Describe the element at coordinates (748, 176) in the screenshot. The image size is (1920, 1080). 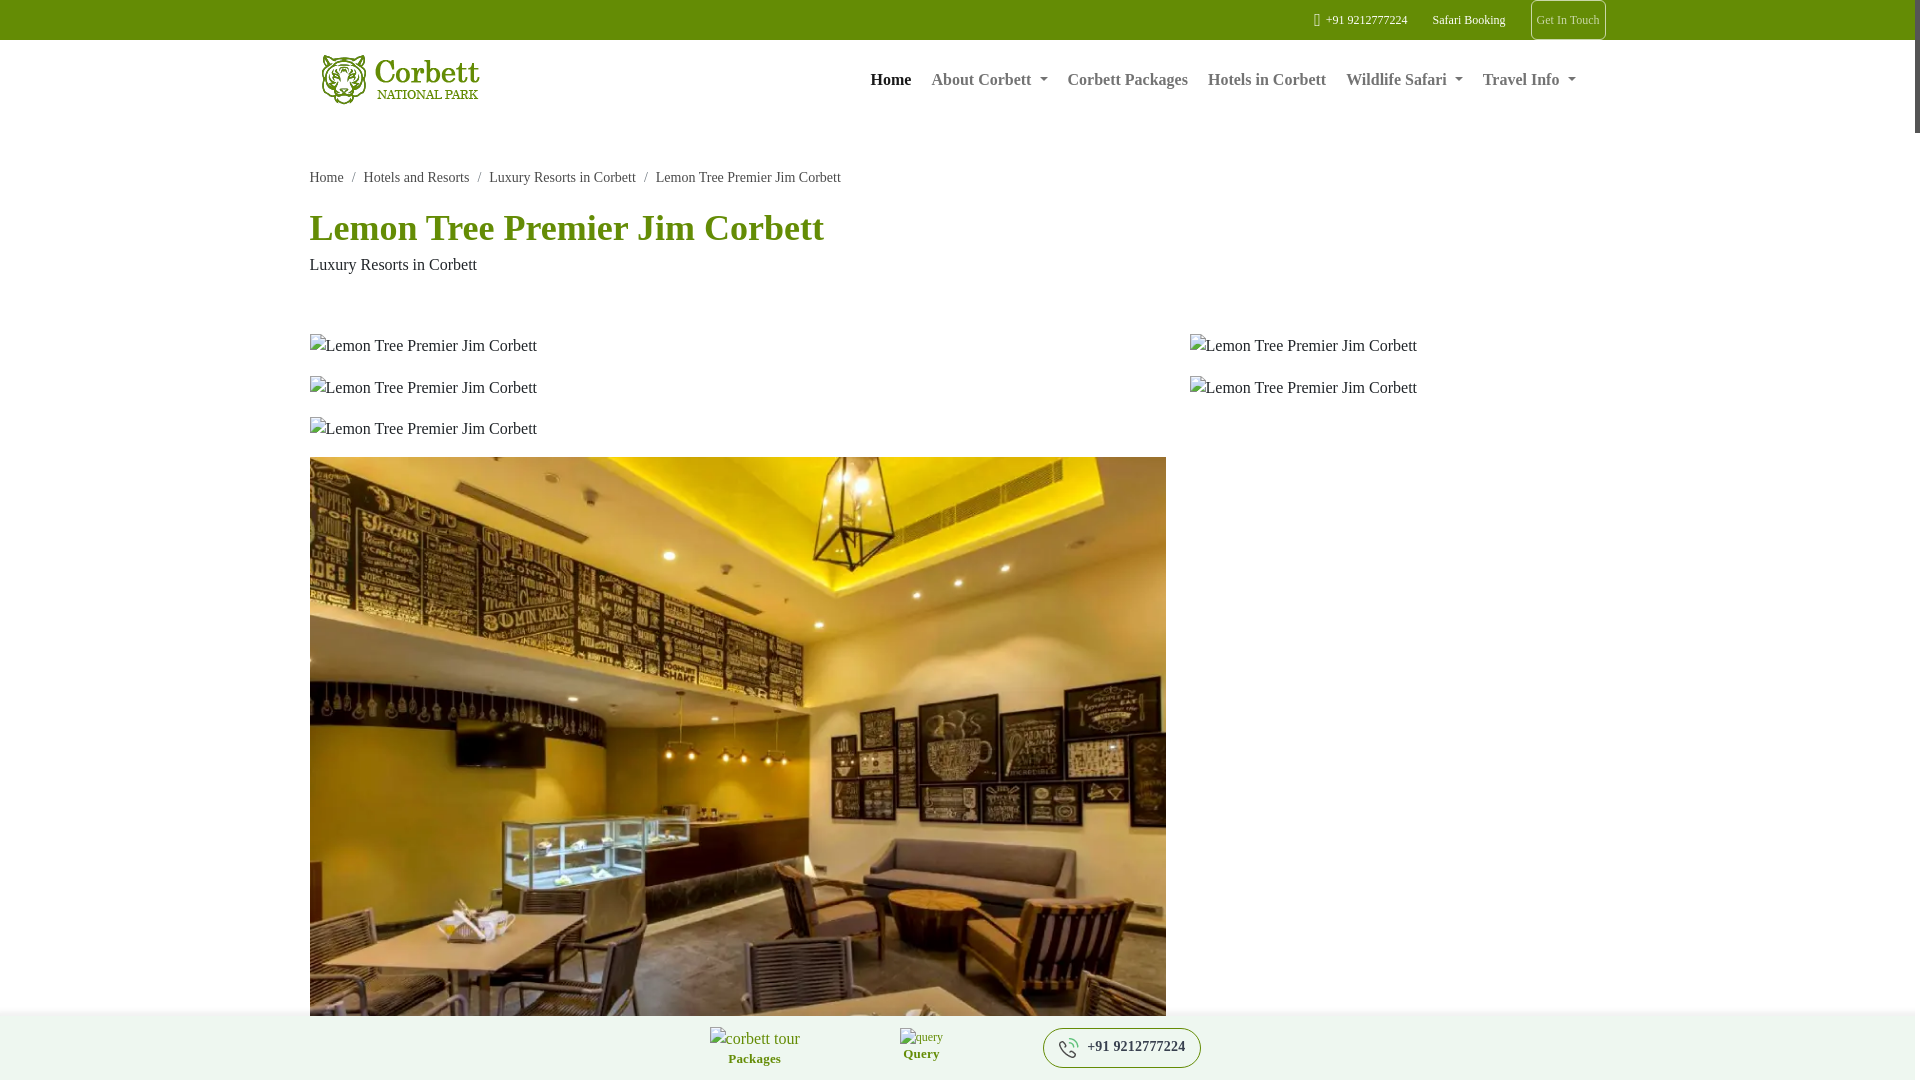
I see `Lemon Tree Premier Jim Corbett` at that location.